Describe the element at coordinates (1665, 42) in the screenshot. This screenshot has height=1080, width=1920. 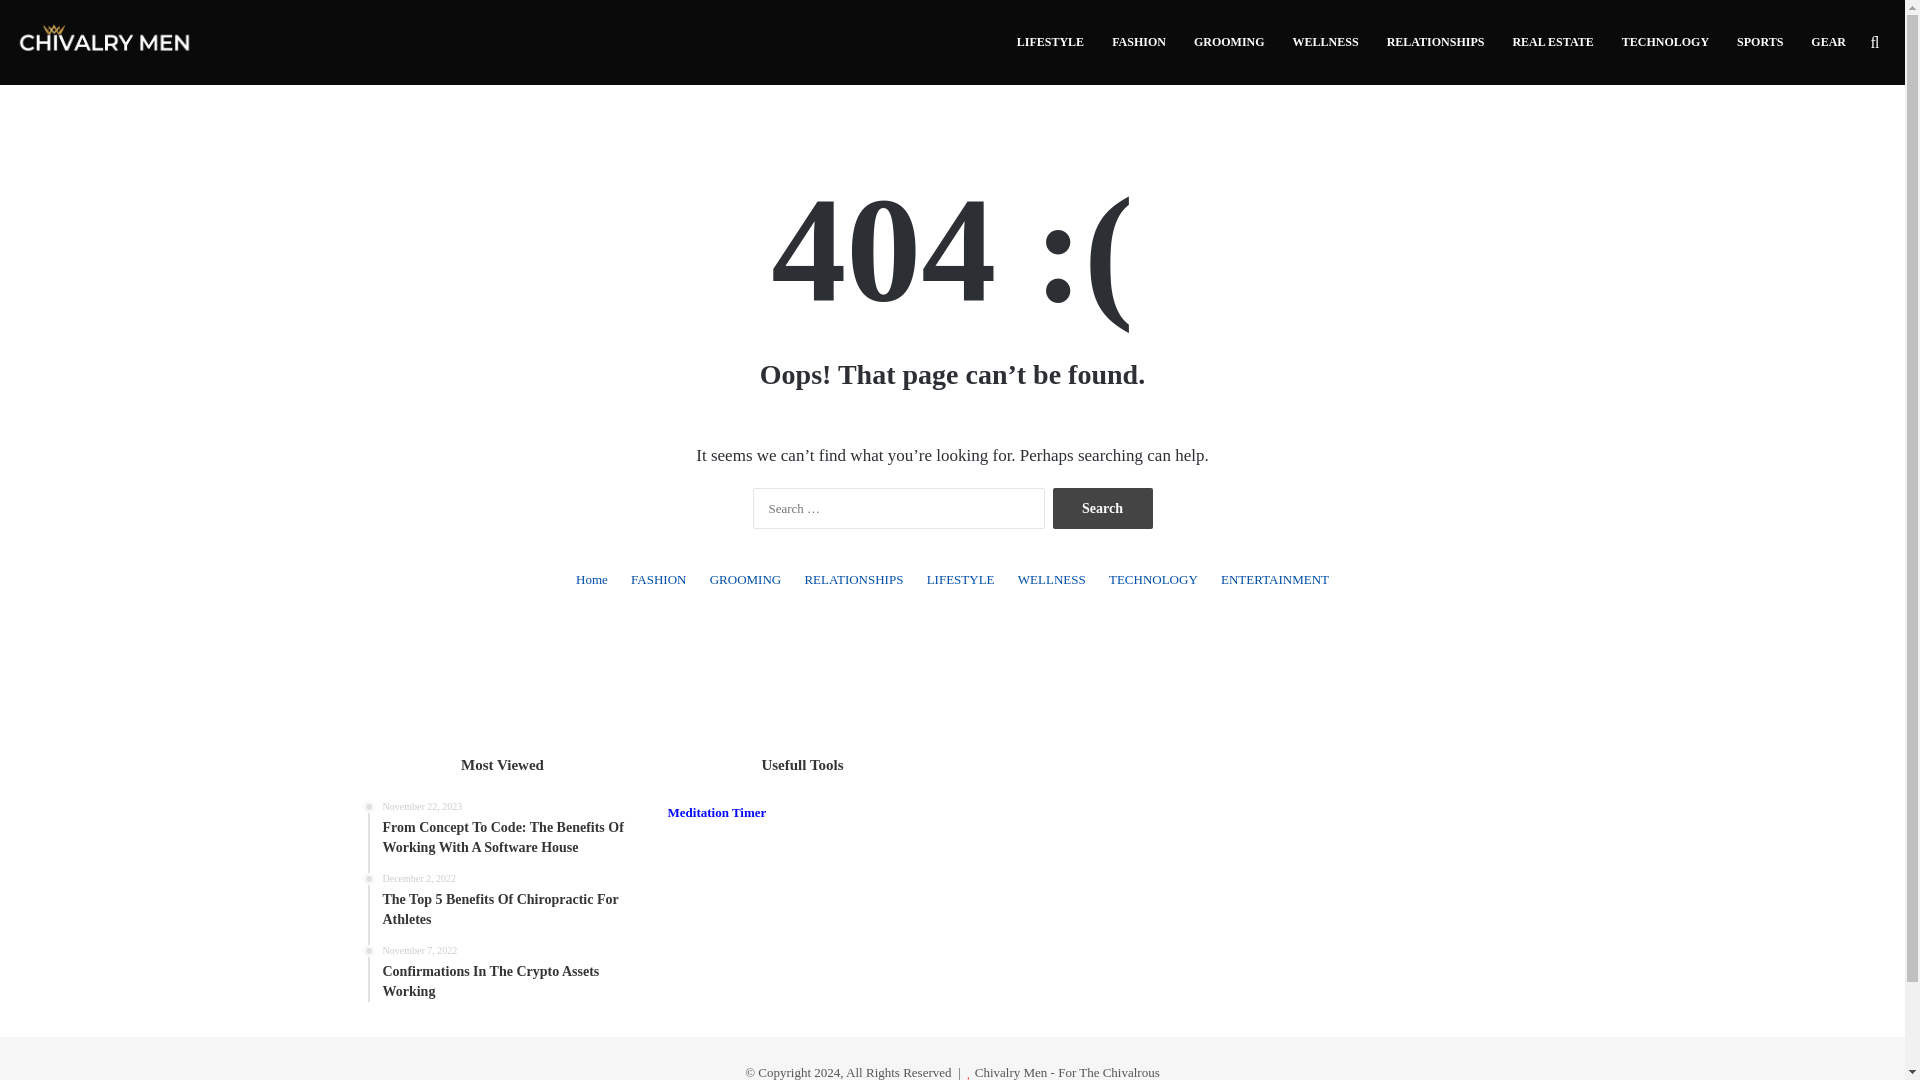
I see `TECHNOLOGY` at that location.